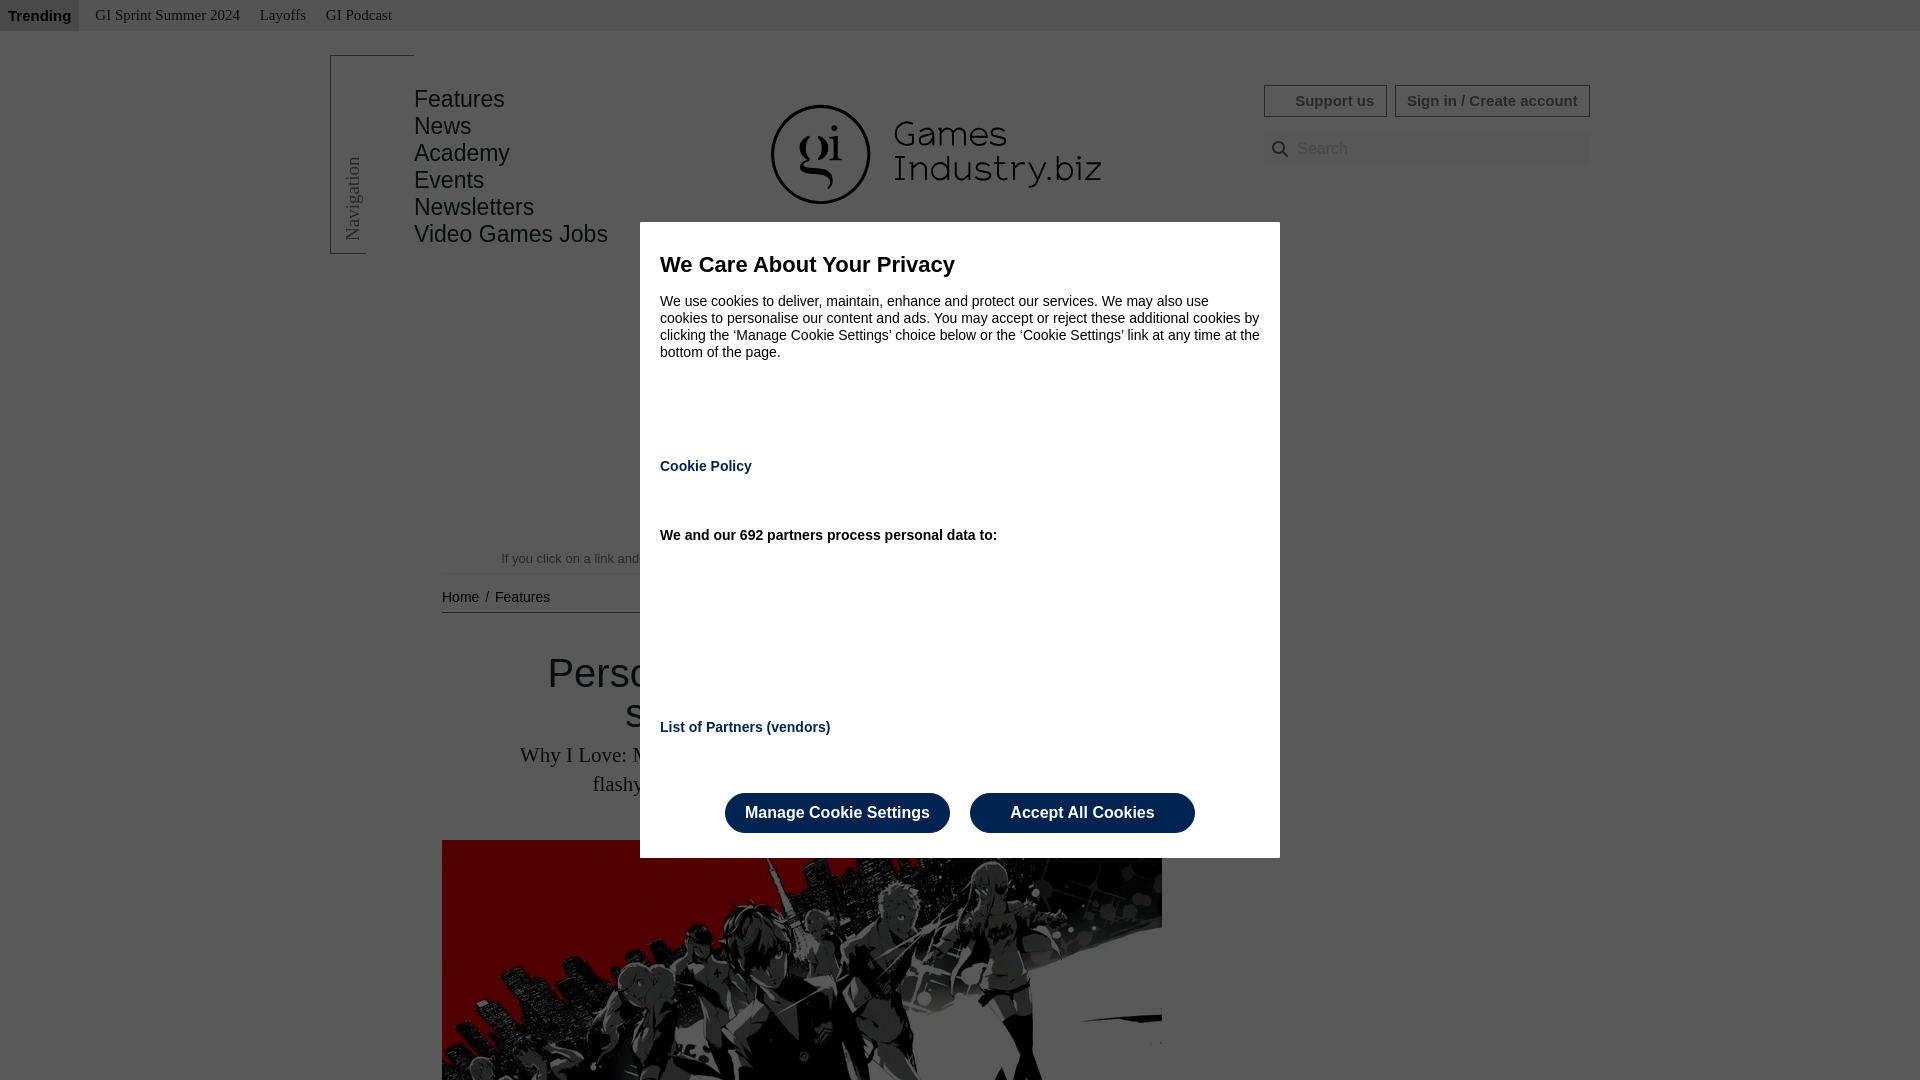 The width and height of the screenshot is (1920, 1080). Describe the element at coordinates (1030, 558) in the screenshot. I see `Read our editorial policy` at that location.